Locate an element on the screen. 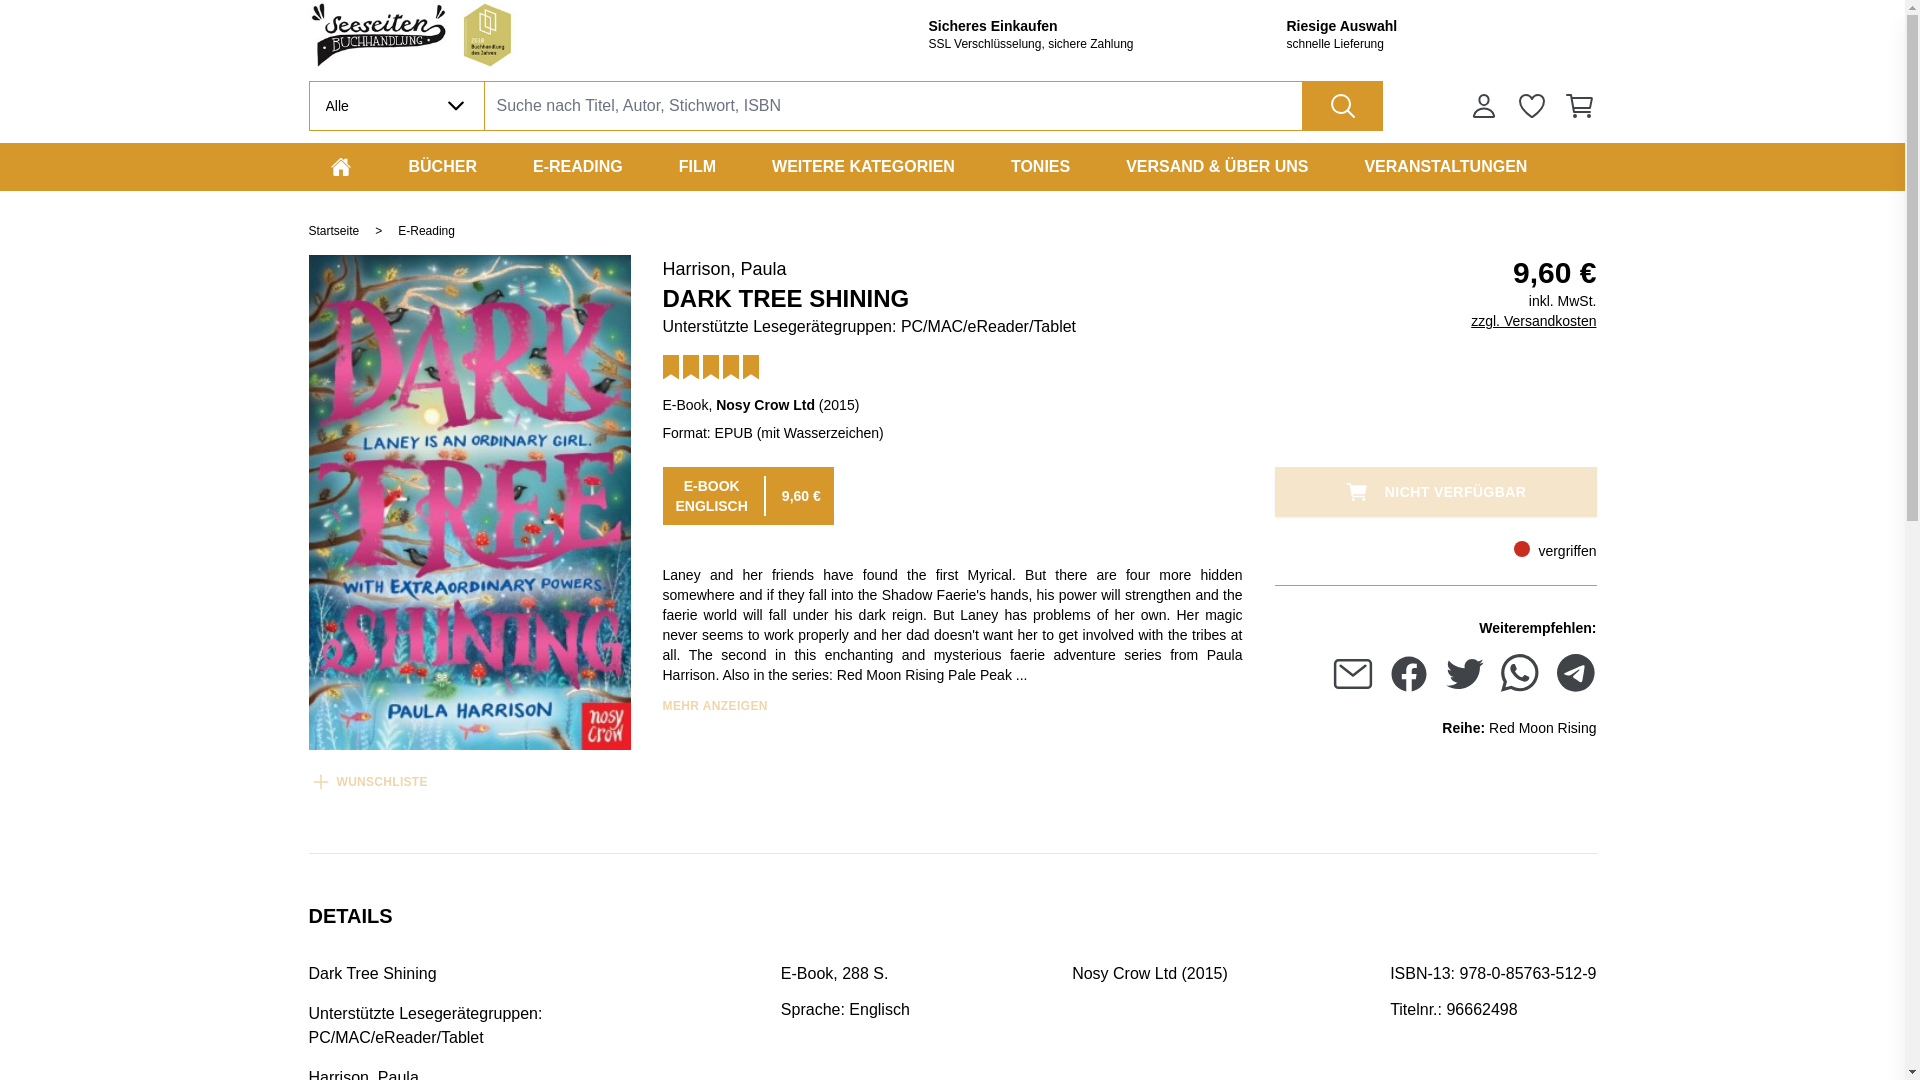 The width and height of the screenshot is (1920, 1080). WUNSCHLISTE is located at coordinates (366, 771).